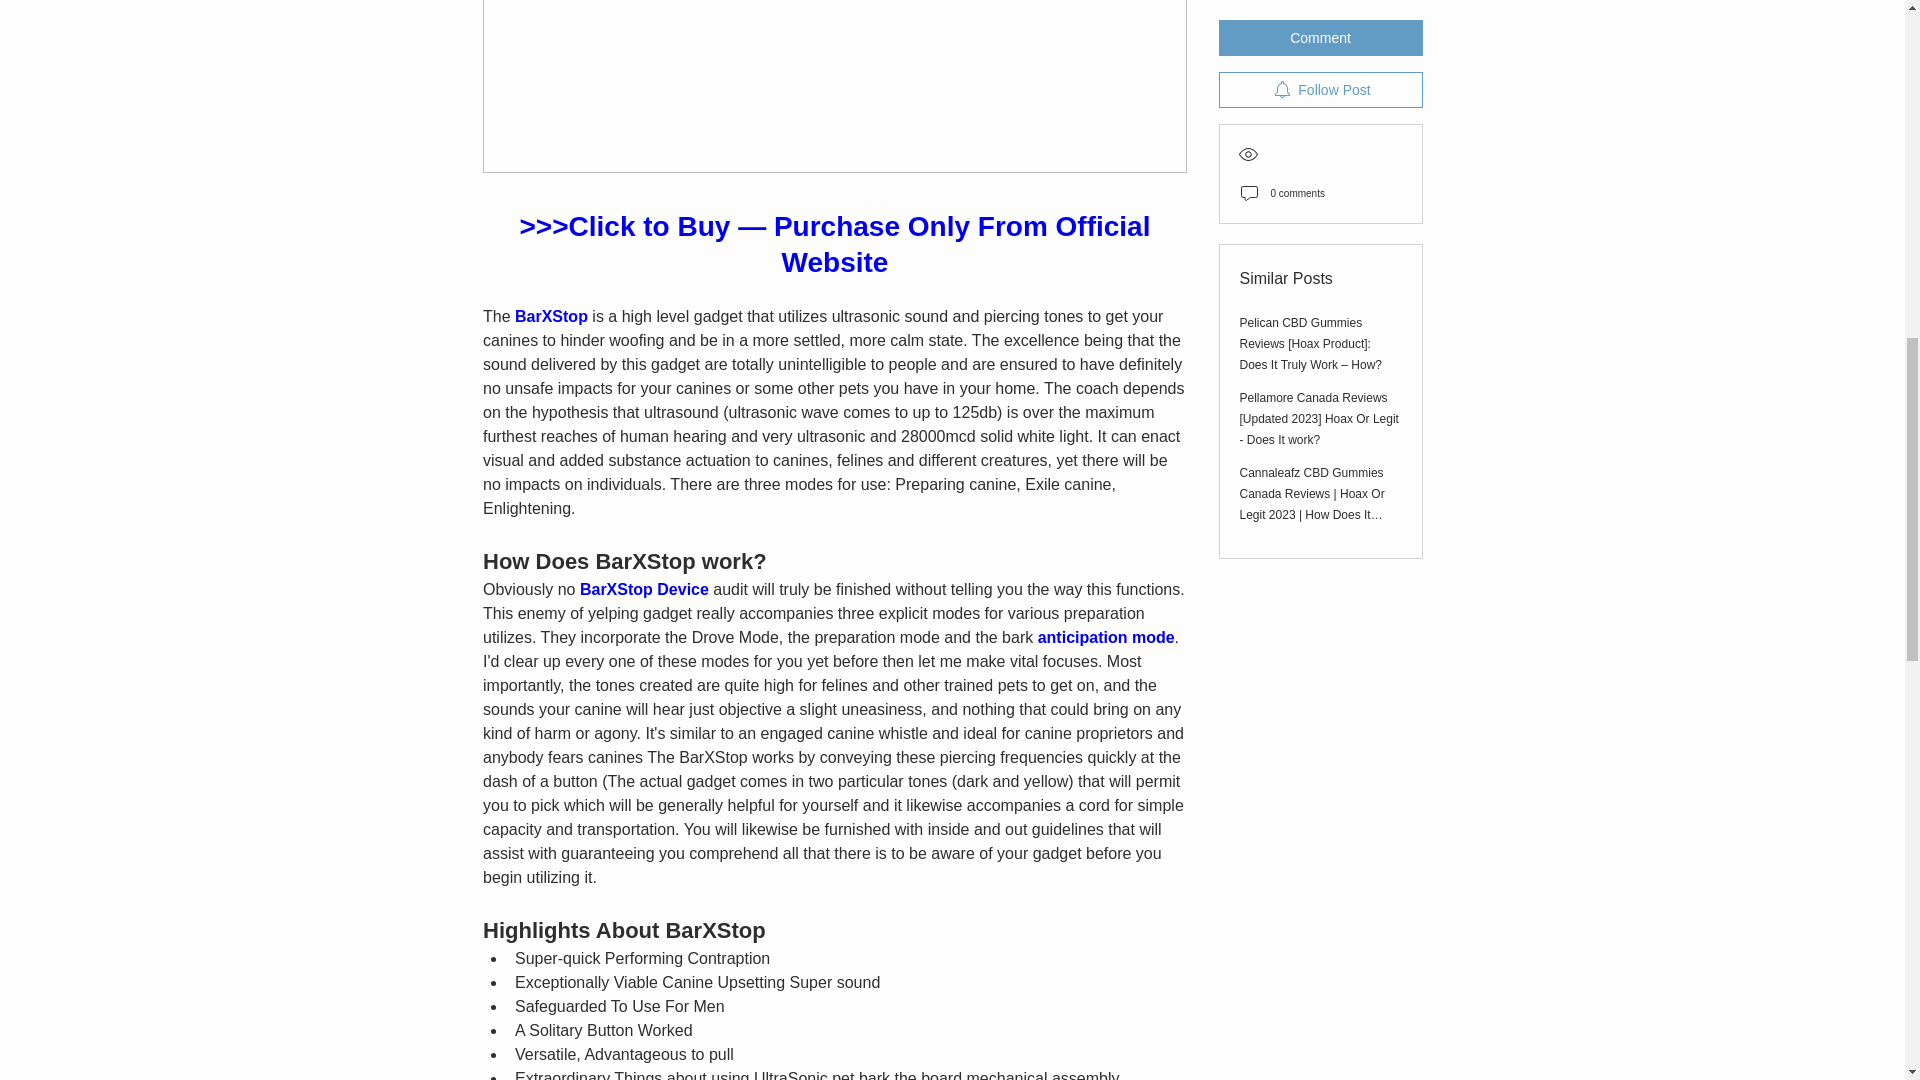 The width and height of the screenshot is (1920, 1080). Describe the element at coordinates (1104, 636) in the screenshot. I see `anticipation mode` at that location.